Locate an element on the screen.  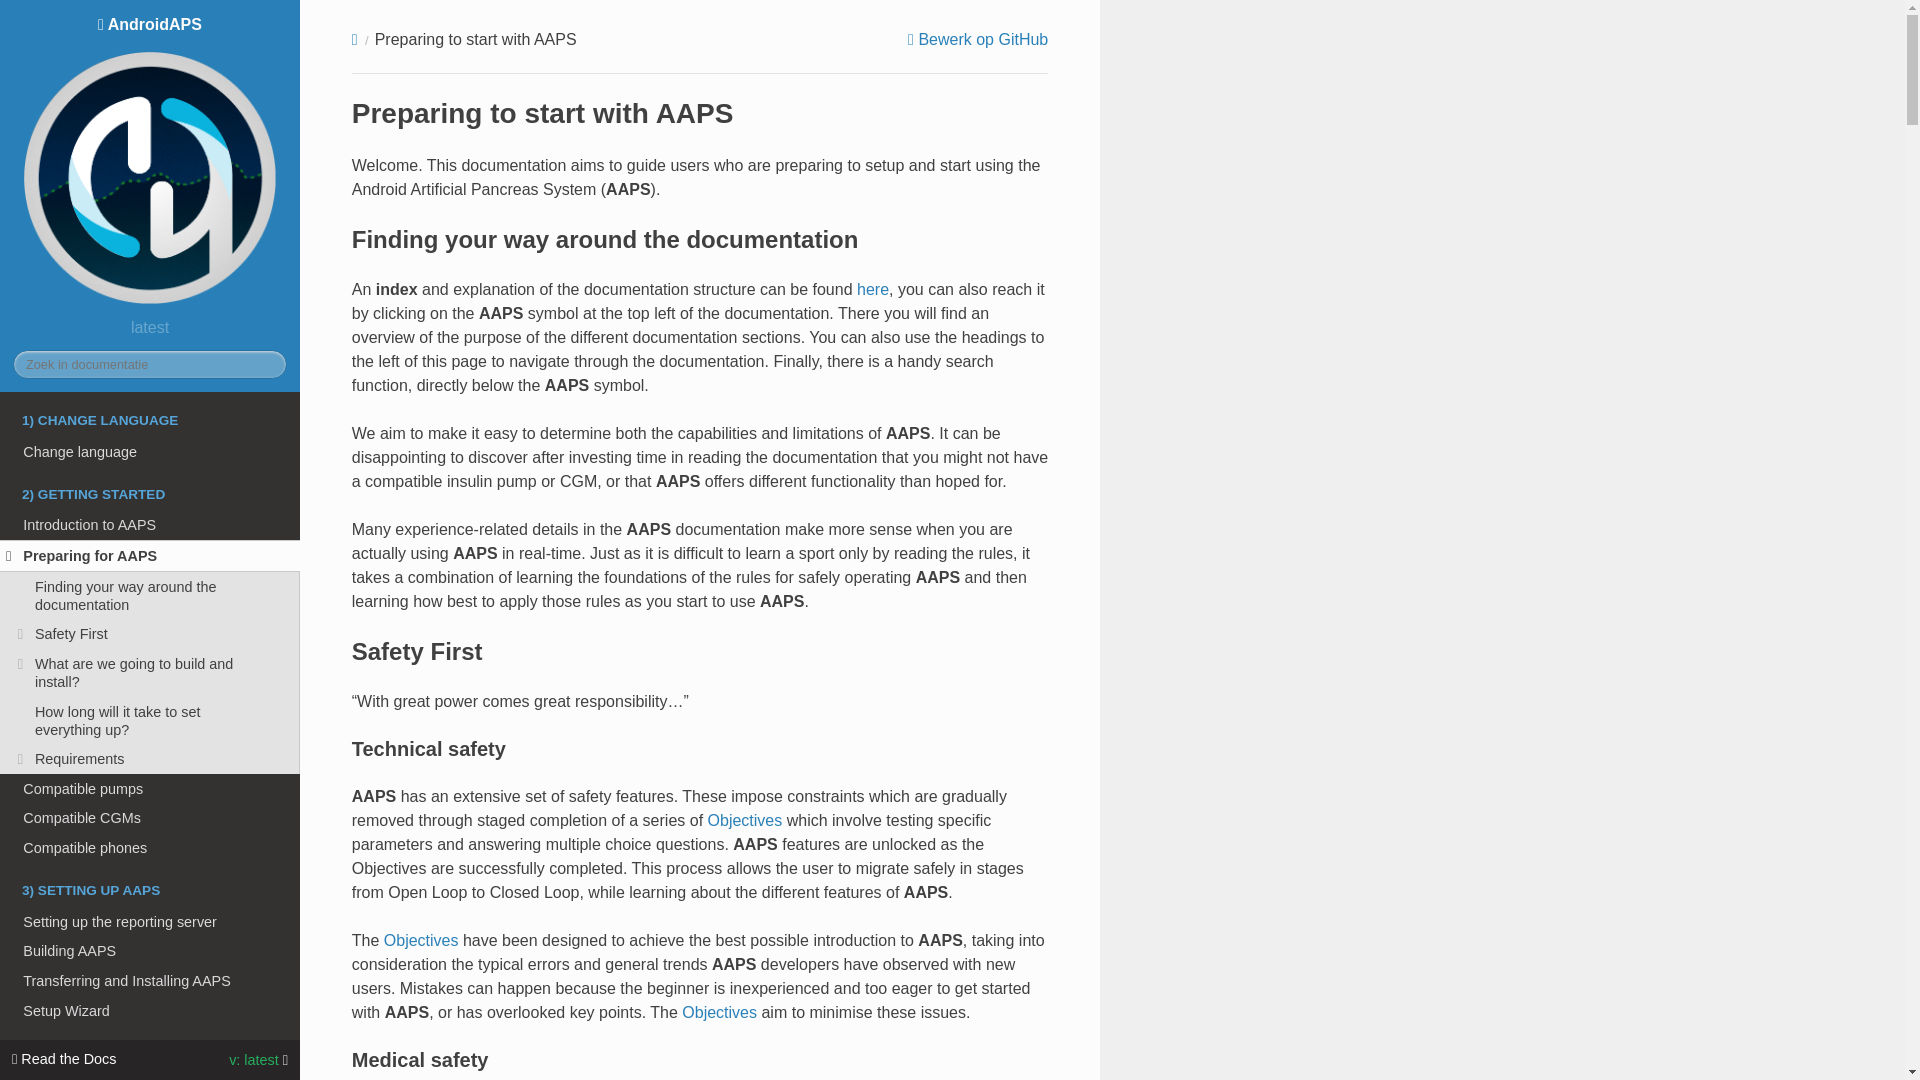
Introduction to AAPS is located at coordinates (150, 526).